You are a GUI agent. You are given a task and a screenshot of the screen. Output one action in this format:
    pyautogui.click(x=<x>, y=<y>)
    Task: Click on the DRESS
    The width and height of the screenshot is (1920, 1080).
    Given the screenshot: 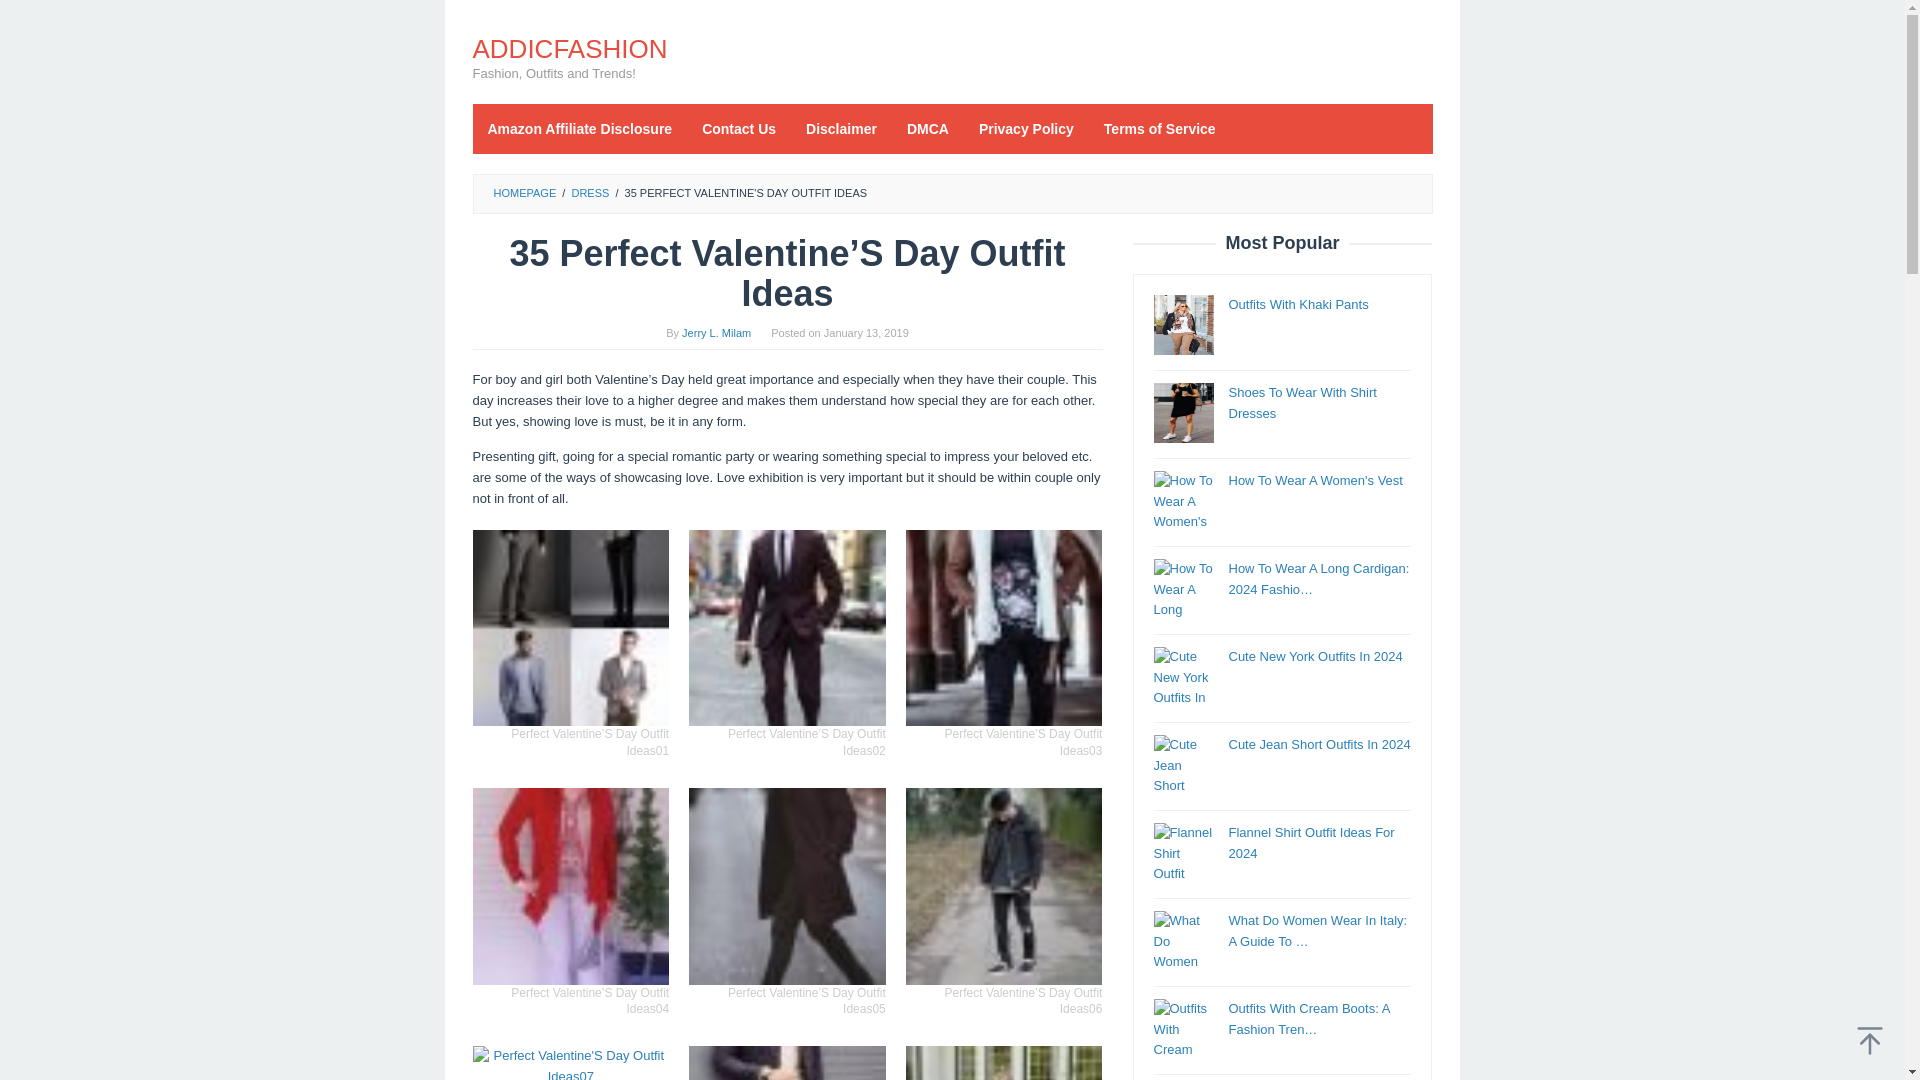 What is the action you would take?
    pyautogui.click(x=589, y=192)
    